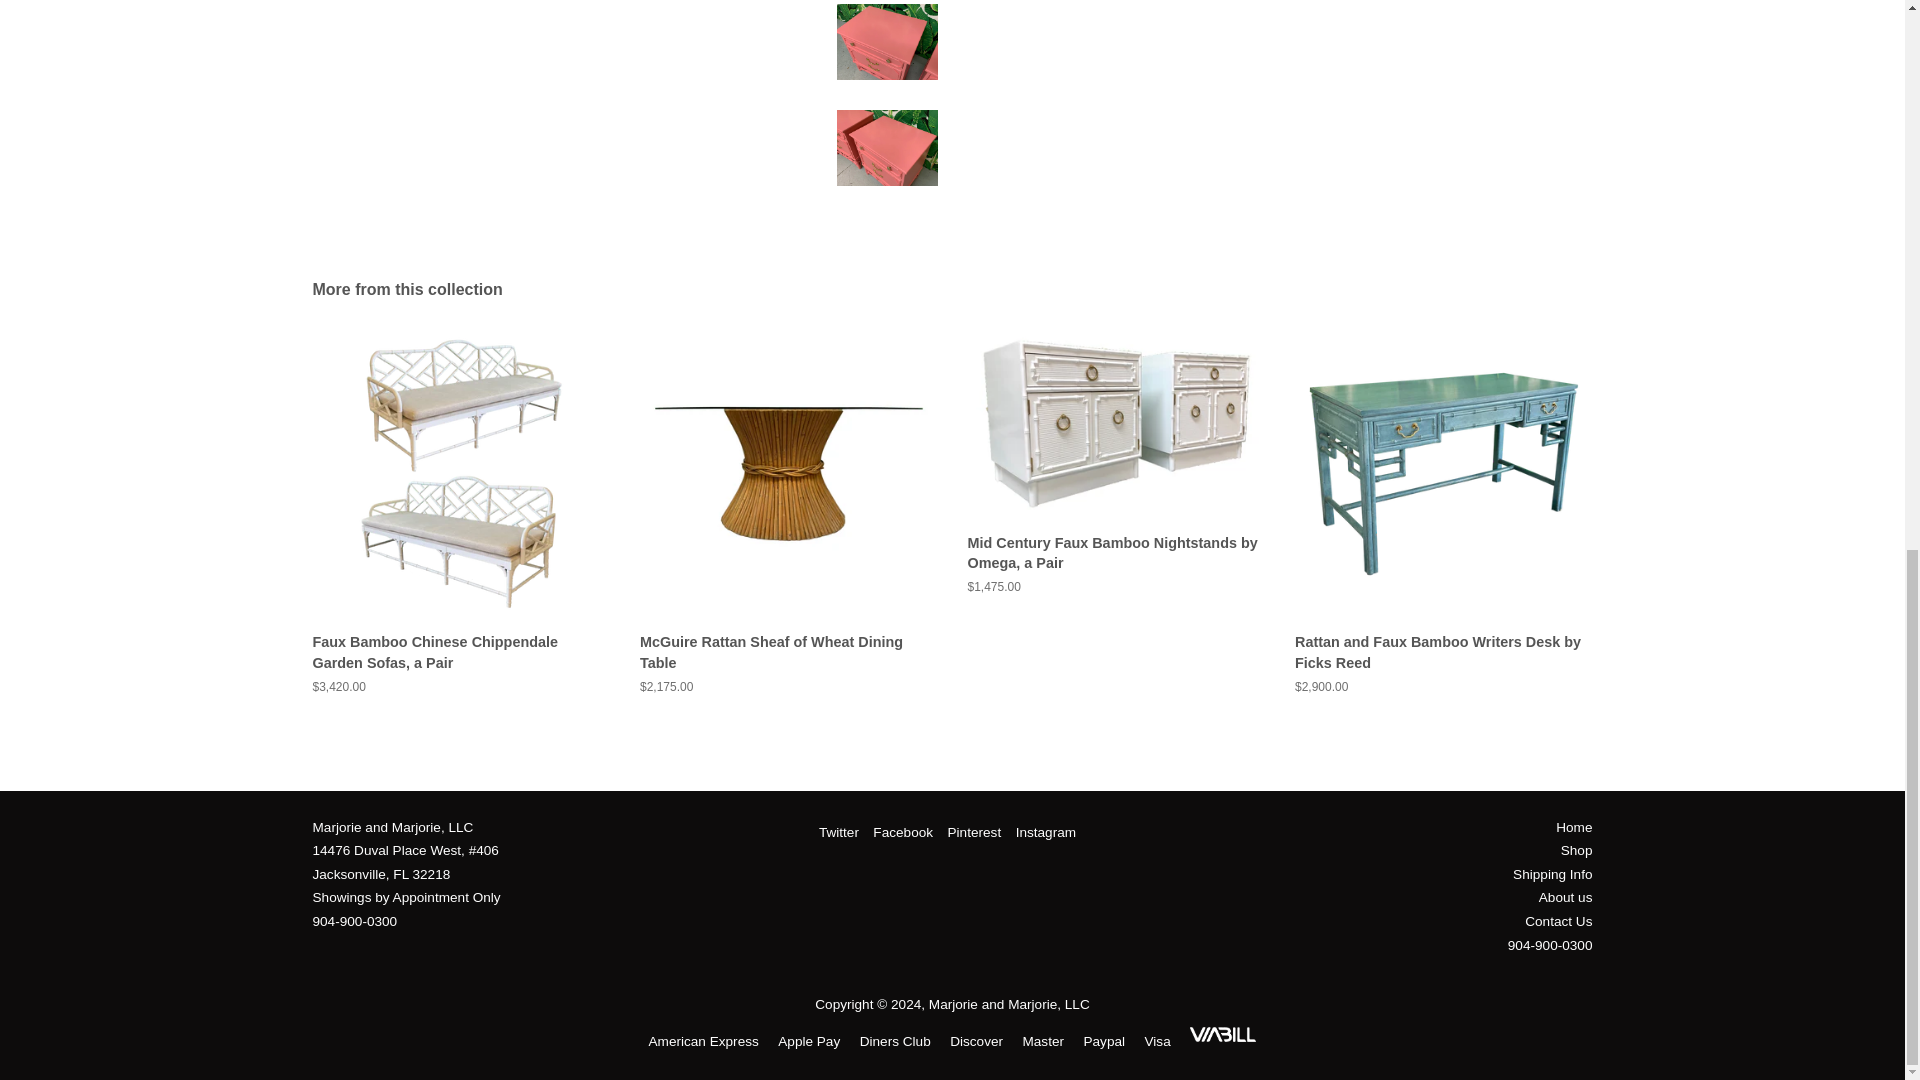 This screenshot has width=1920, height=1080. What do you see at coordinates (1045, 832) in the screenshot?
I see `Marjorie and Marjorie on Instagram` at bounding box center [1045, 832].